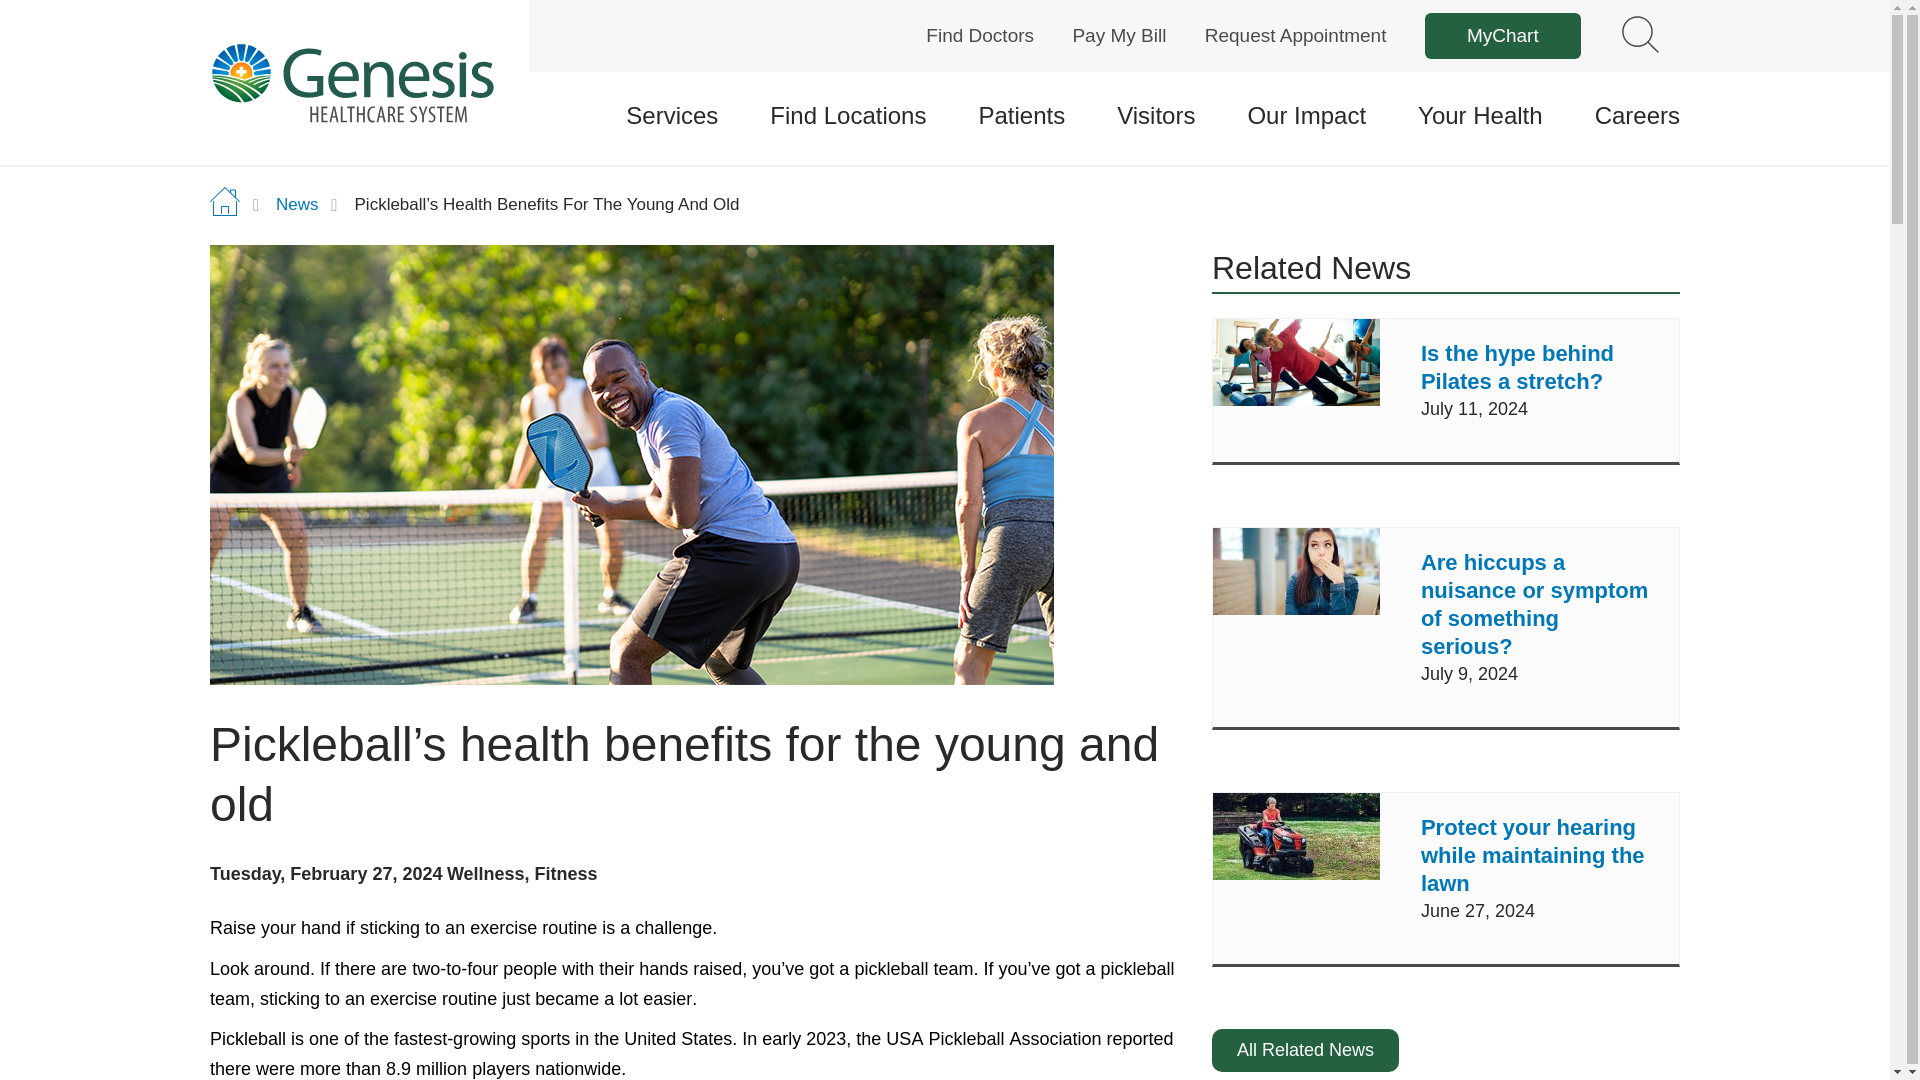 Image resolution: width=1920 pixels, height=1080 pixels. Describe the element at coordinates (847, 116) in the screenshot. I see `Find Locations` at that location.